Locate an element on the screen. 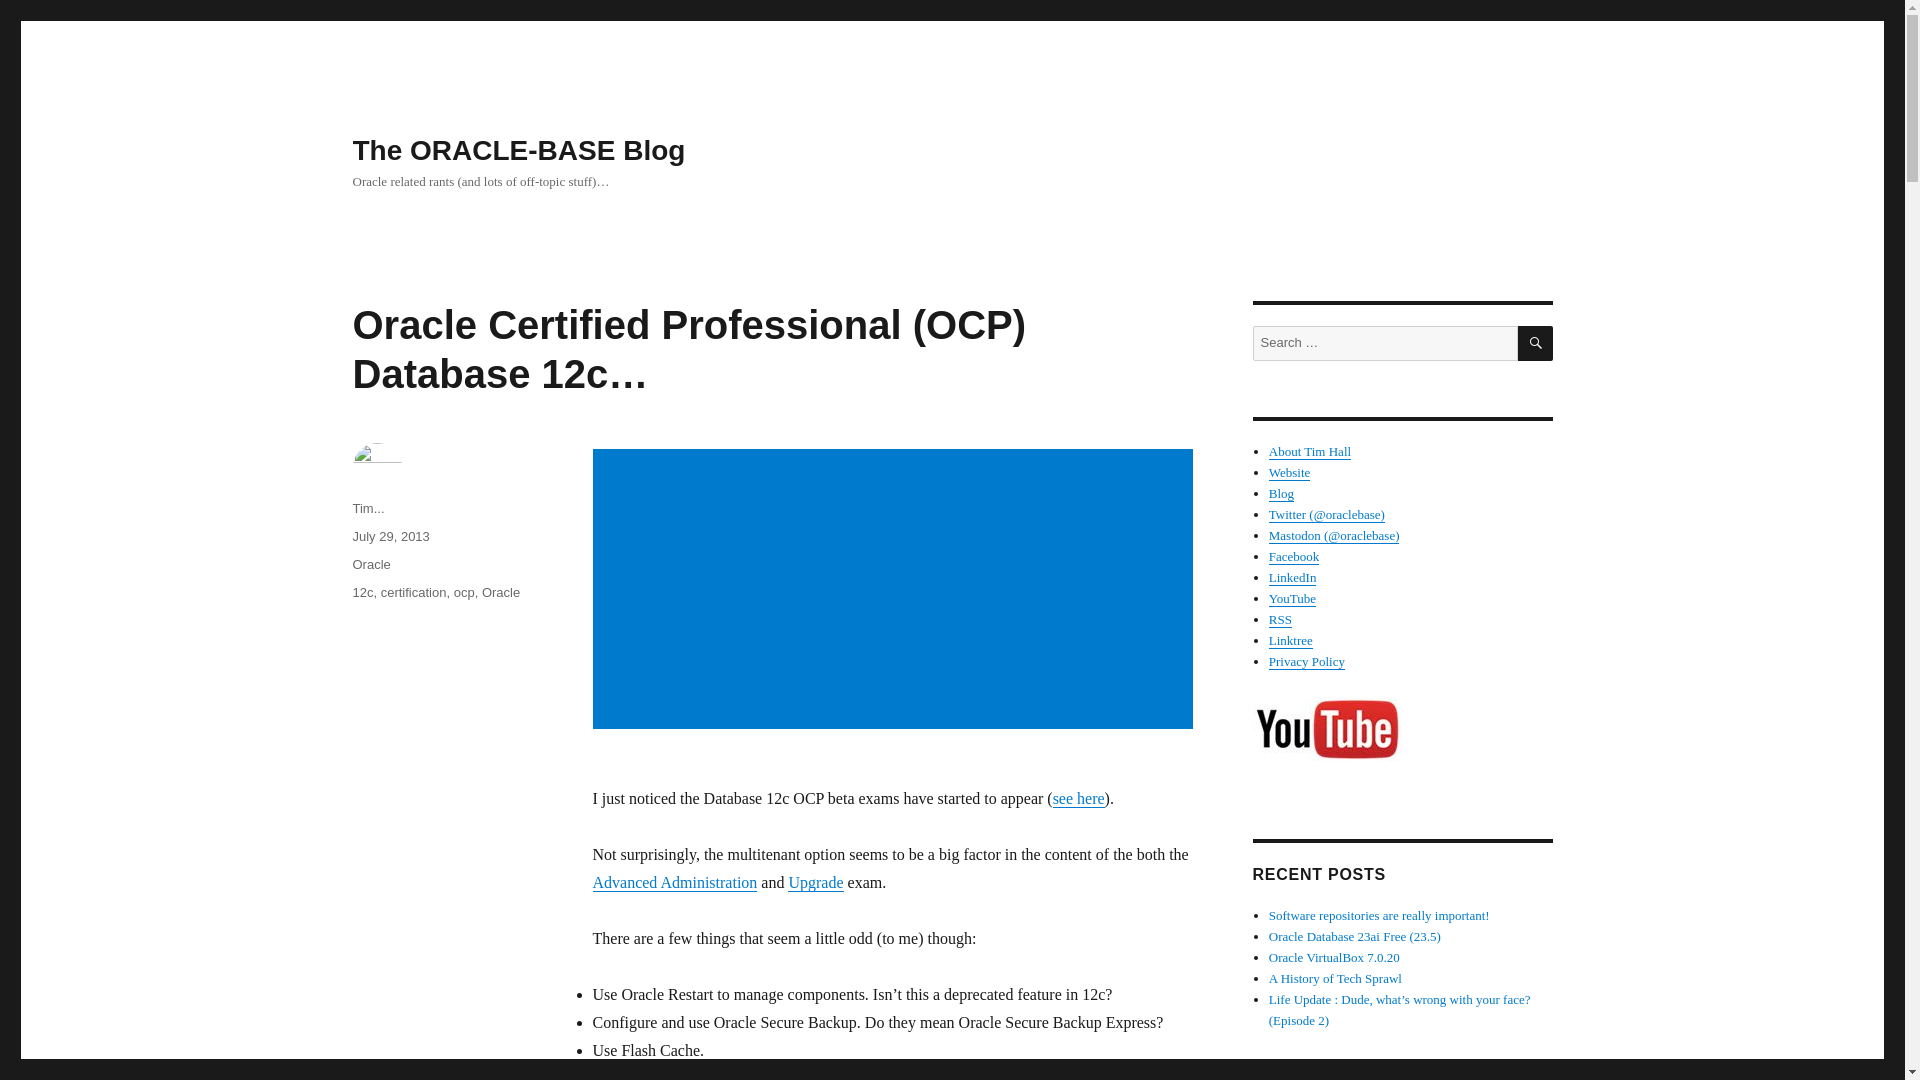 The width and height of the screenshot is (1920, 1080). 12c is located at coordinates (362, 592).